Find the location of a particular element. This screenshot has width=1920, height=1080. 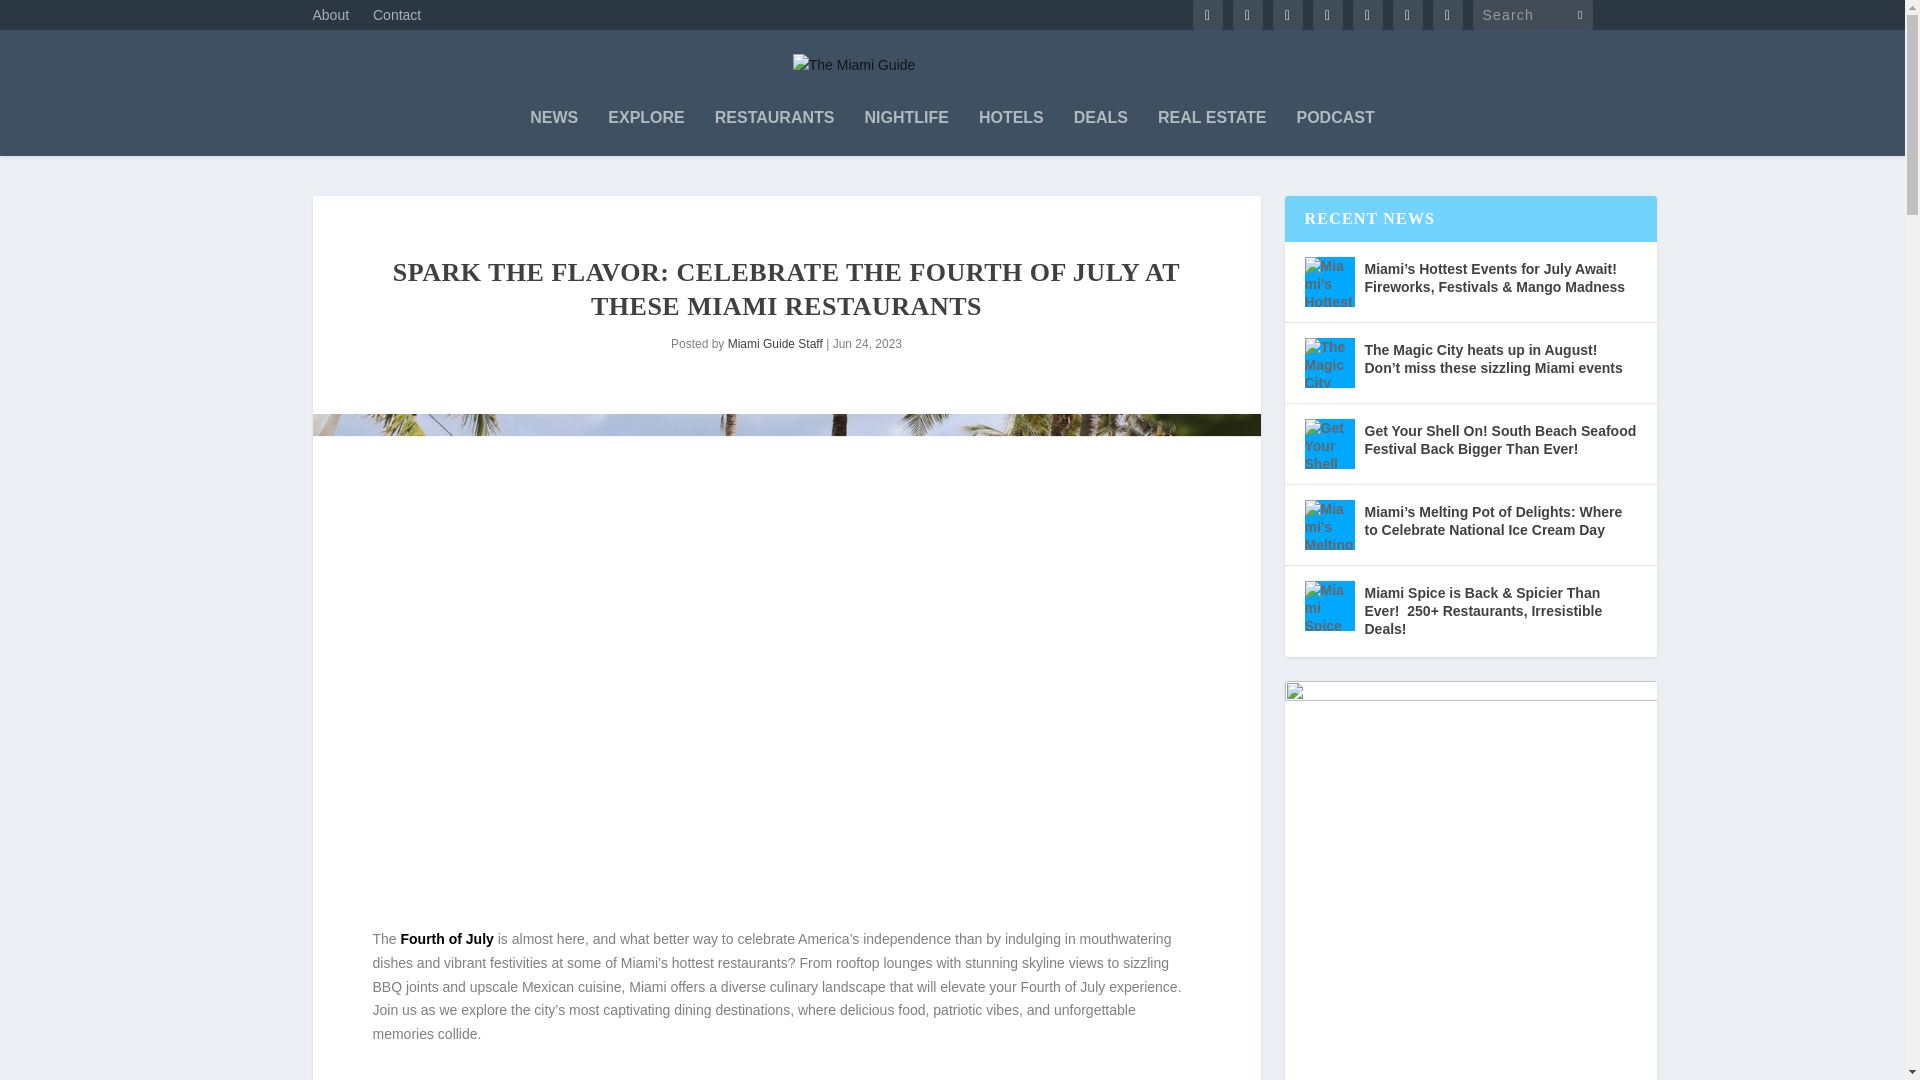

About is located at coordinates (330, 20).